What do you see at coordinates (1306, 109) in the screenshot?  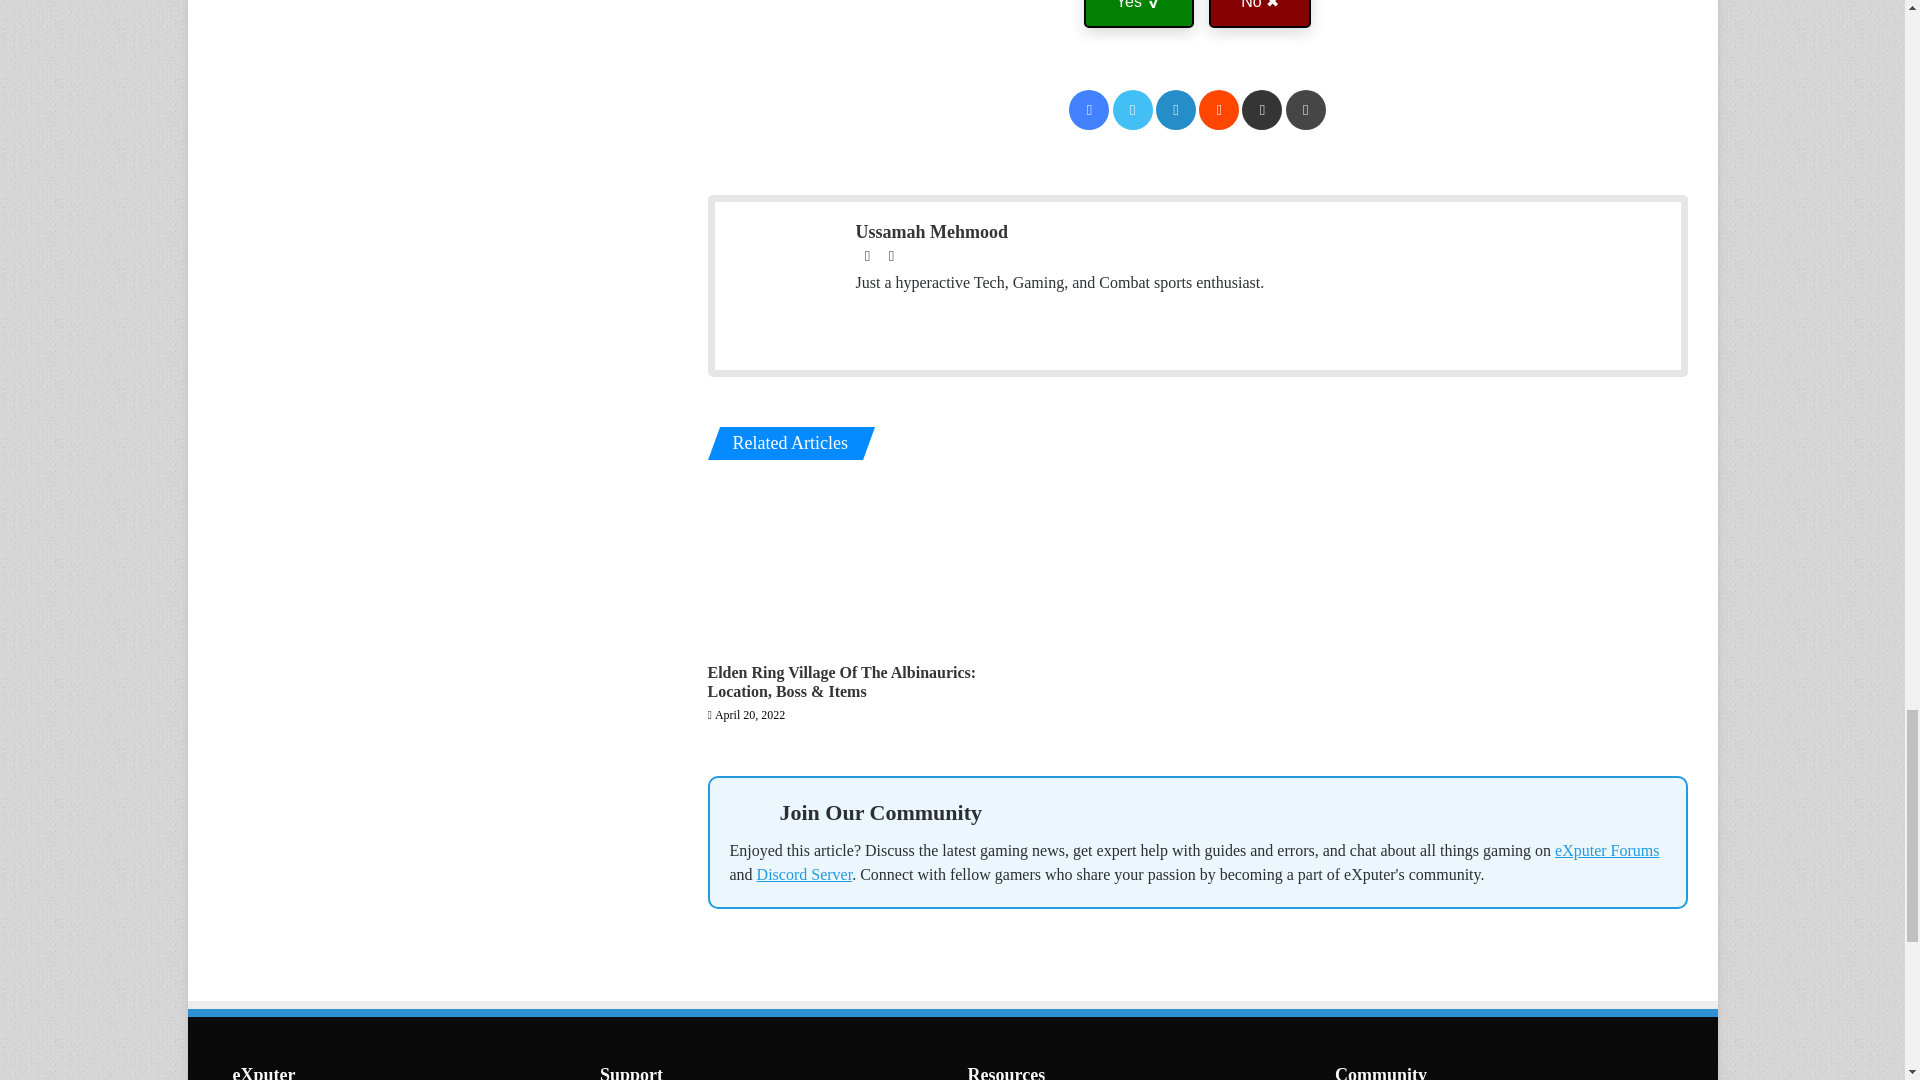 I see `Print` at bounding box center [1306, 109].